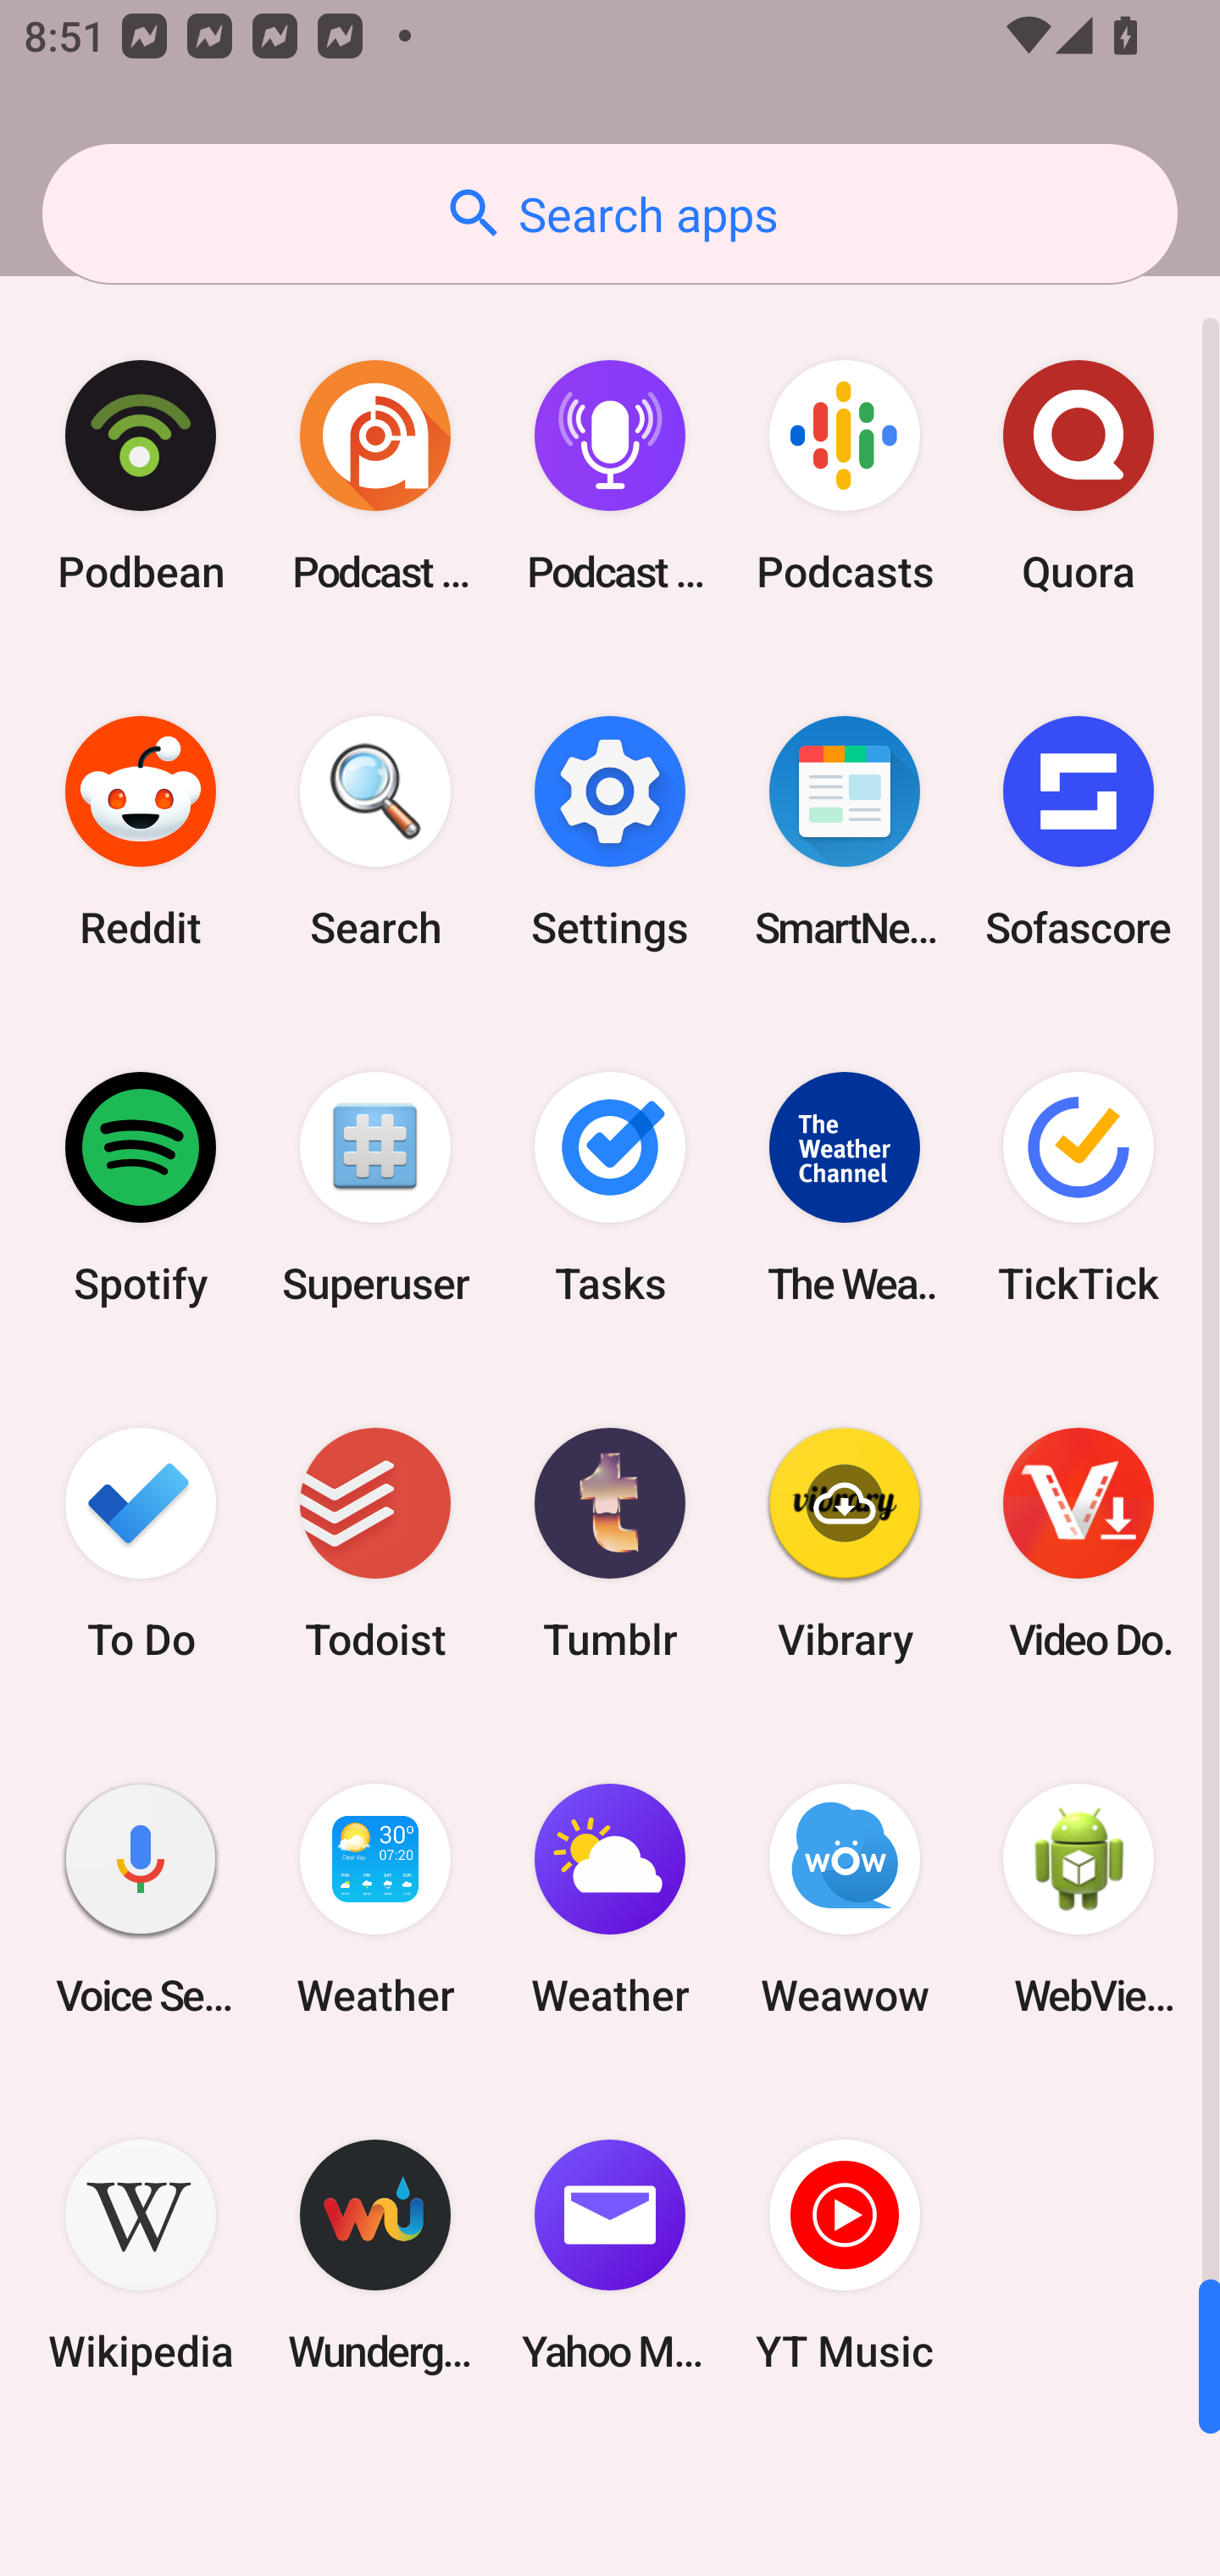 Image resolution: width=1220 pixels, height=2576 pixels. Describe the element at coordinates (844, 2256) in the screenshot. I see `YT Music` at that location.